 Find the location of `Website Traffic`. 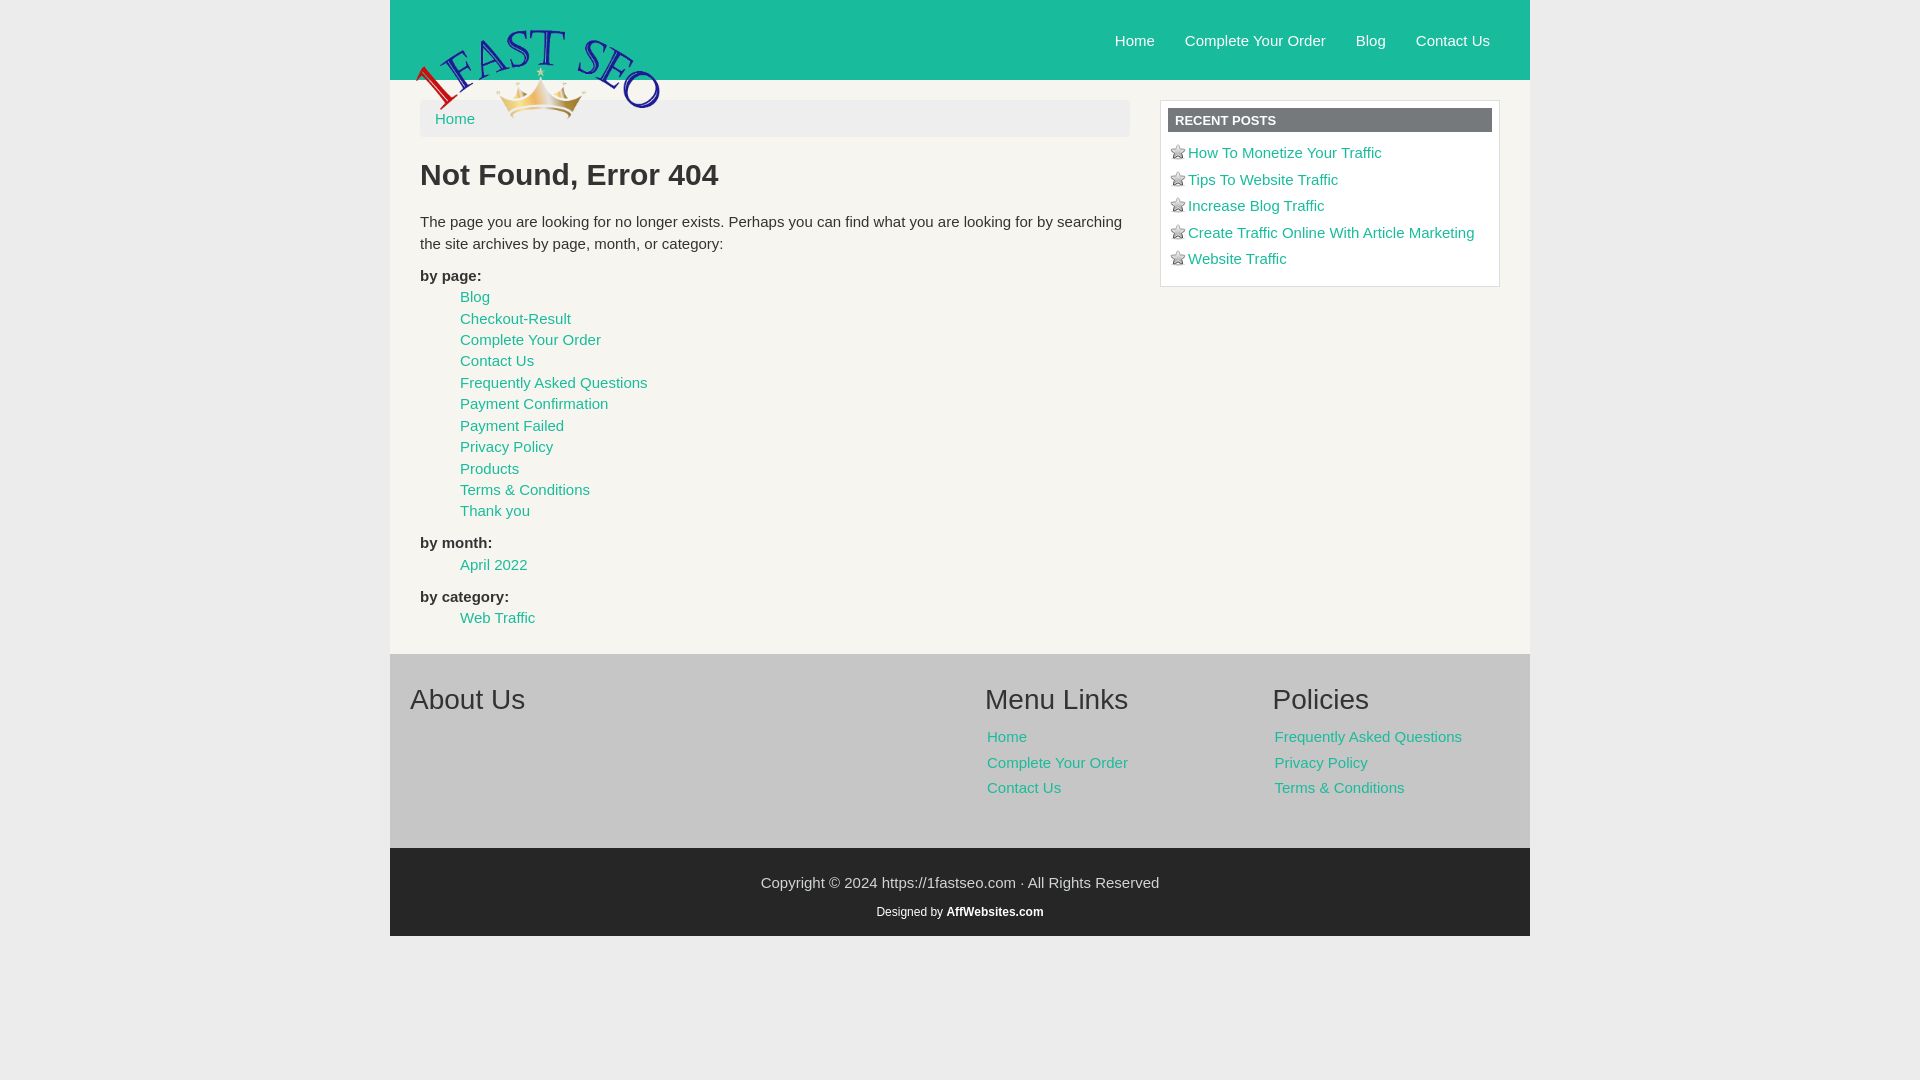

Website Traffic is located at coordinates (1237, 258).